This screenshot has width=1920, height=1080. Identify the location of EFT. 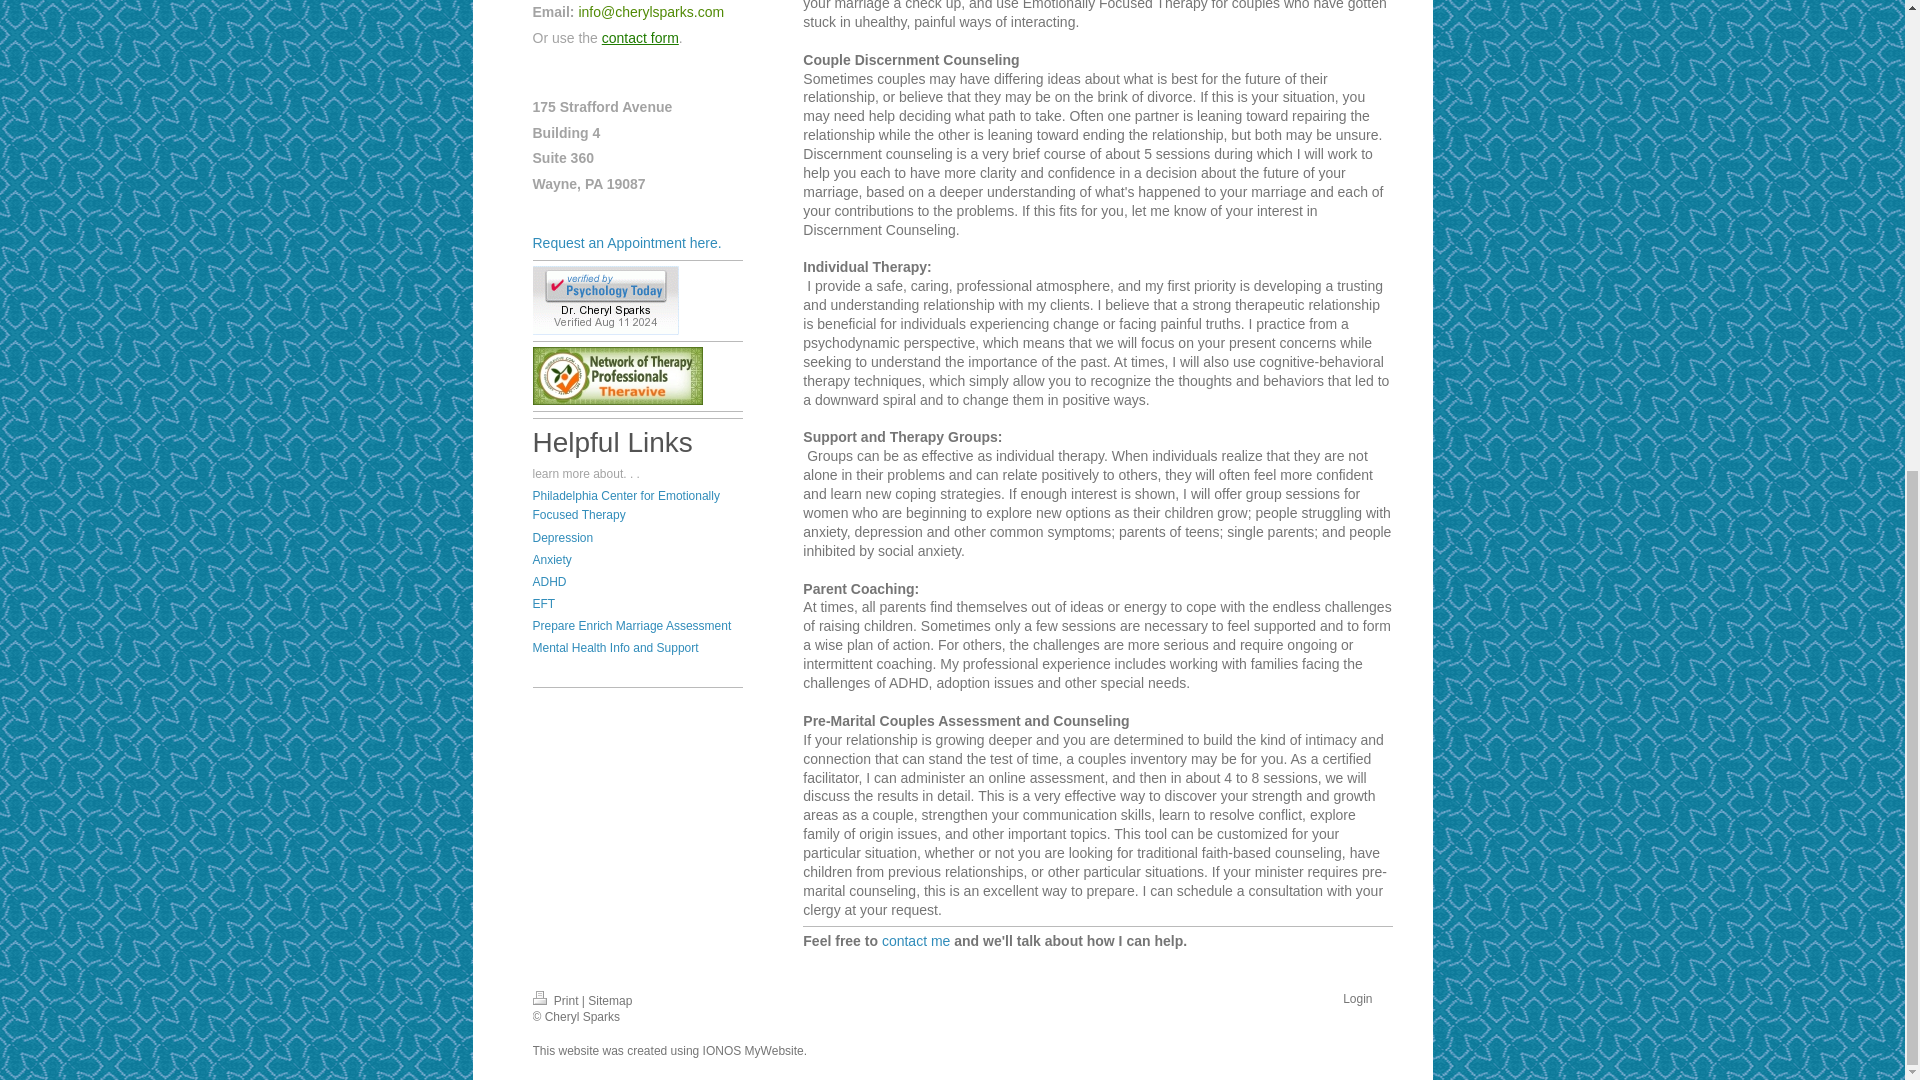
(542, 604).